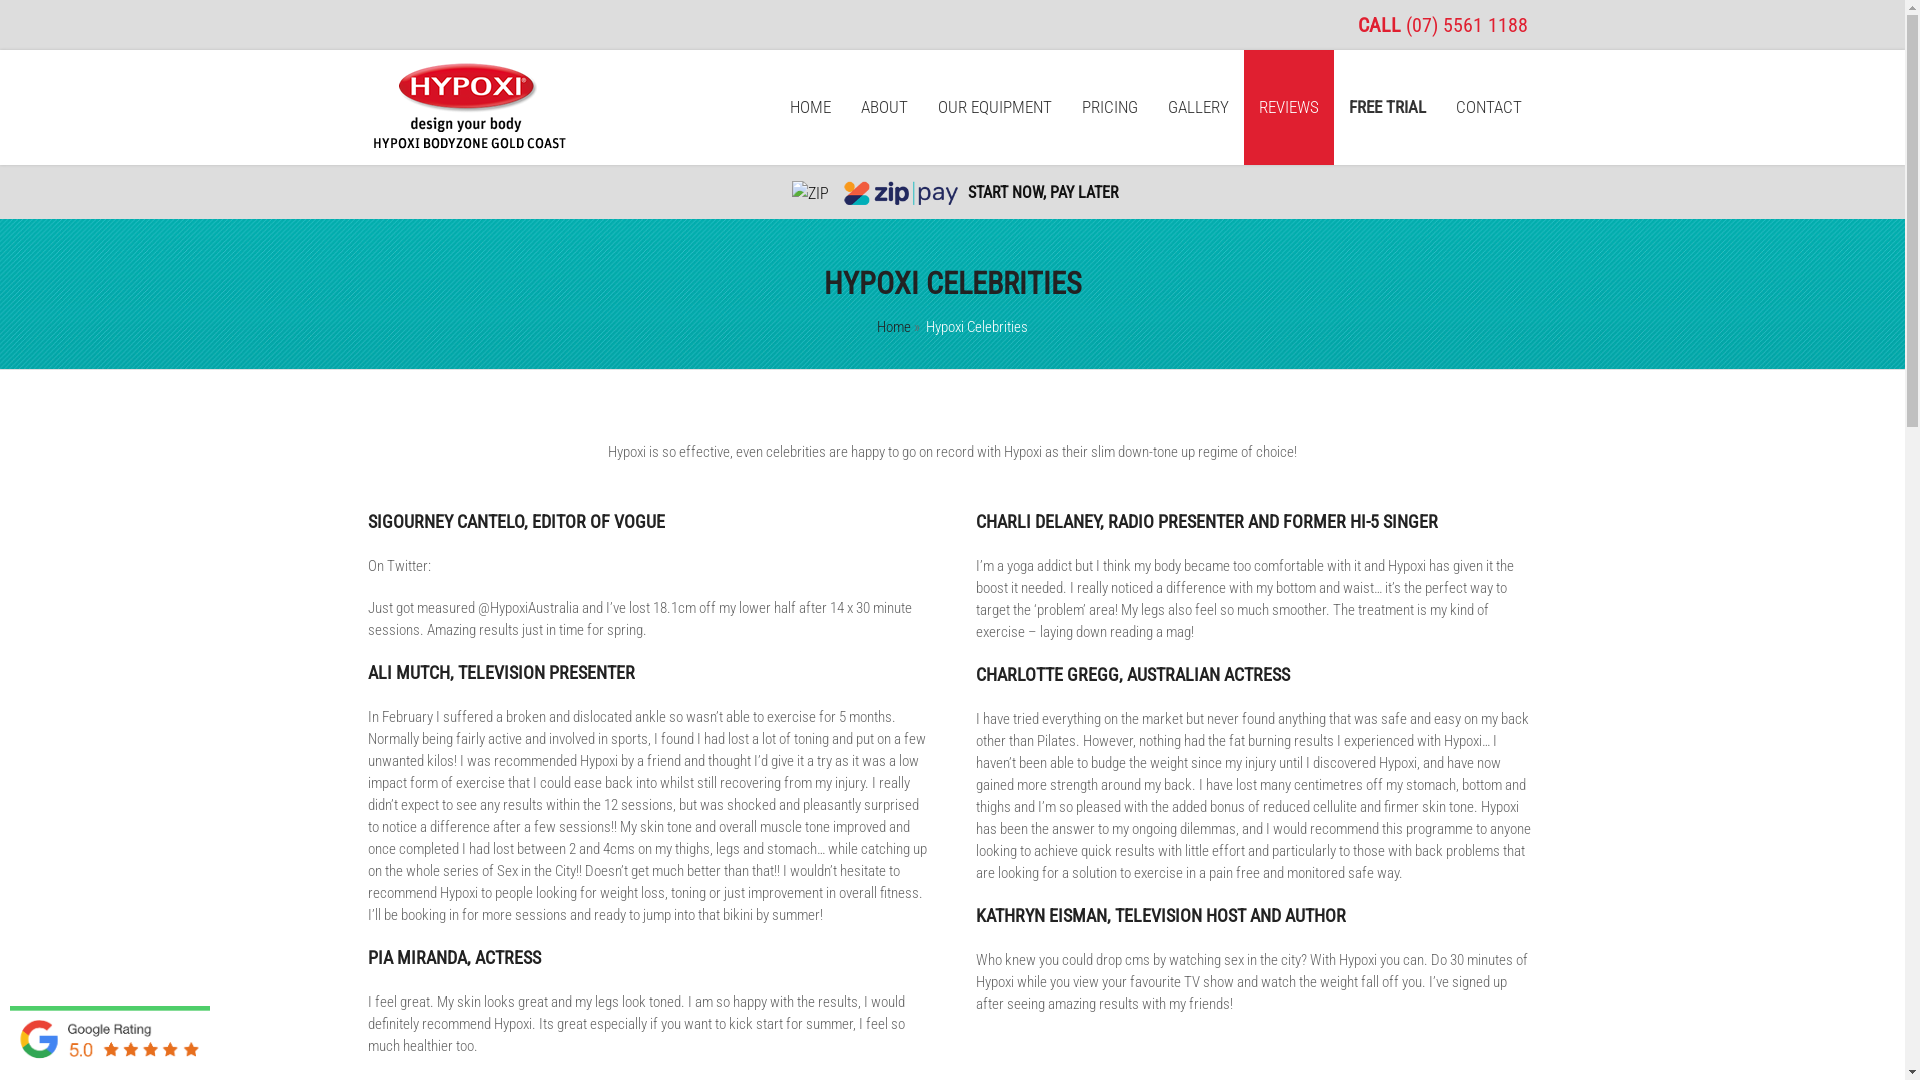 The width and height of the screenshot is (1920, 1080). I want to click on OUR EQUIPMENT, so click(995, 108).